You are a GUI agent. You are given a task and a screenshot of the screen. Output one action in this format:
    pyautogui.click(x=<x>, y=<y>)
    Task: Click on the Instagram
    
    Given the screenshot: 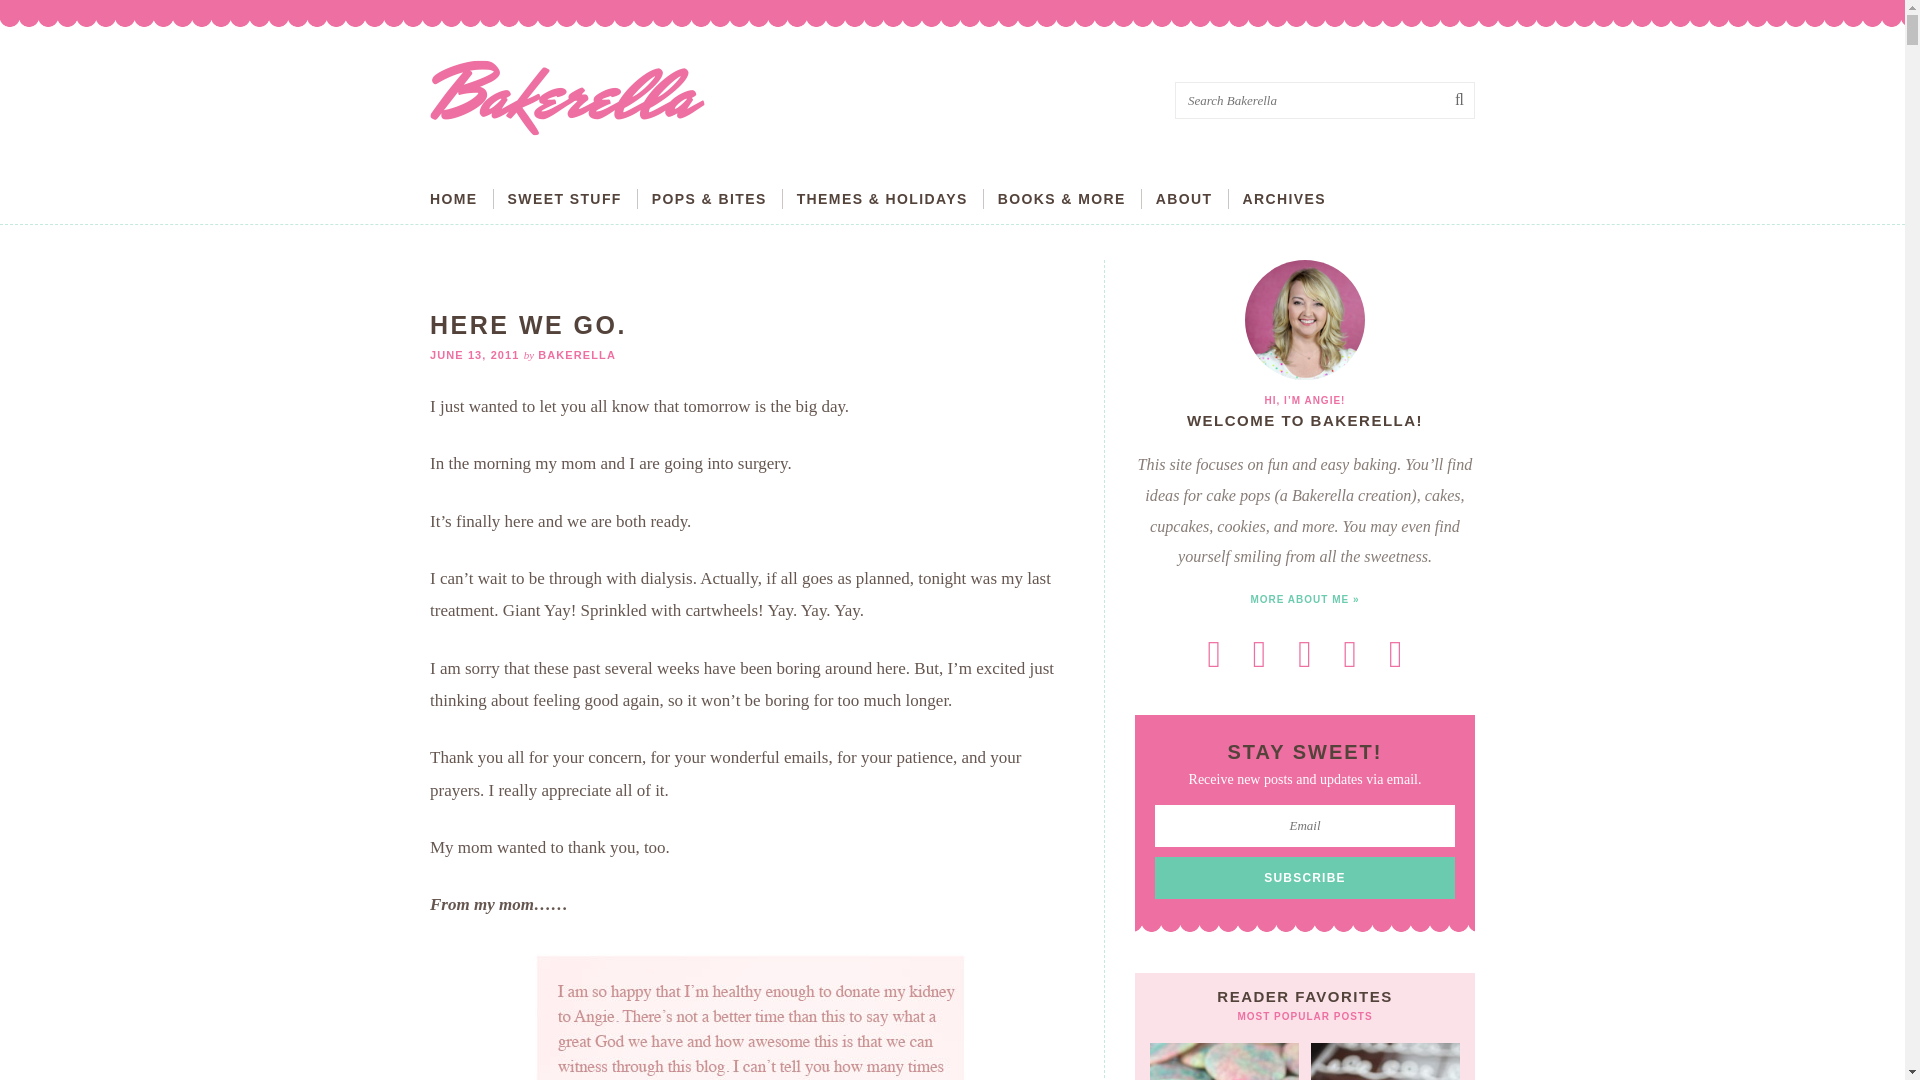 What is the action you would take?
    pyautogui.click(x=1395, y=654)
    